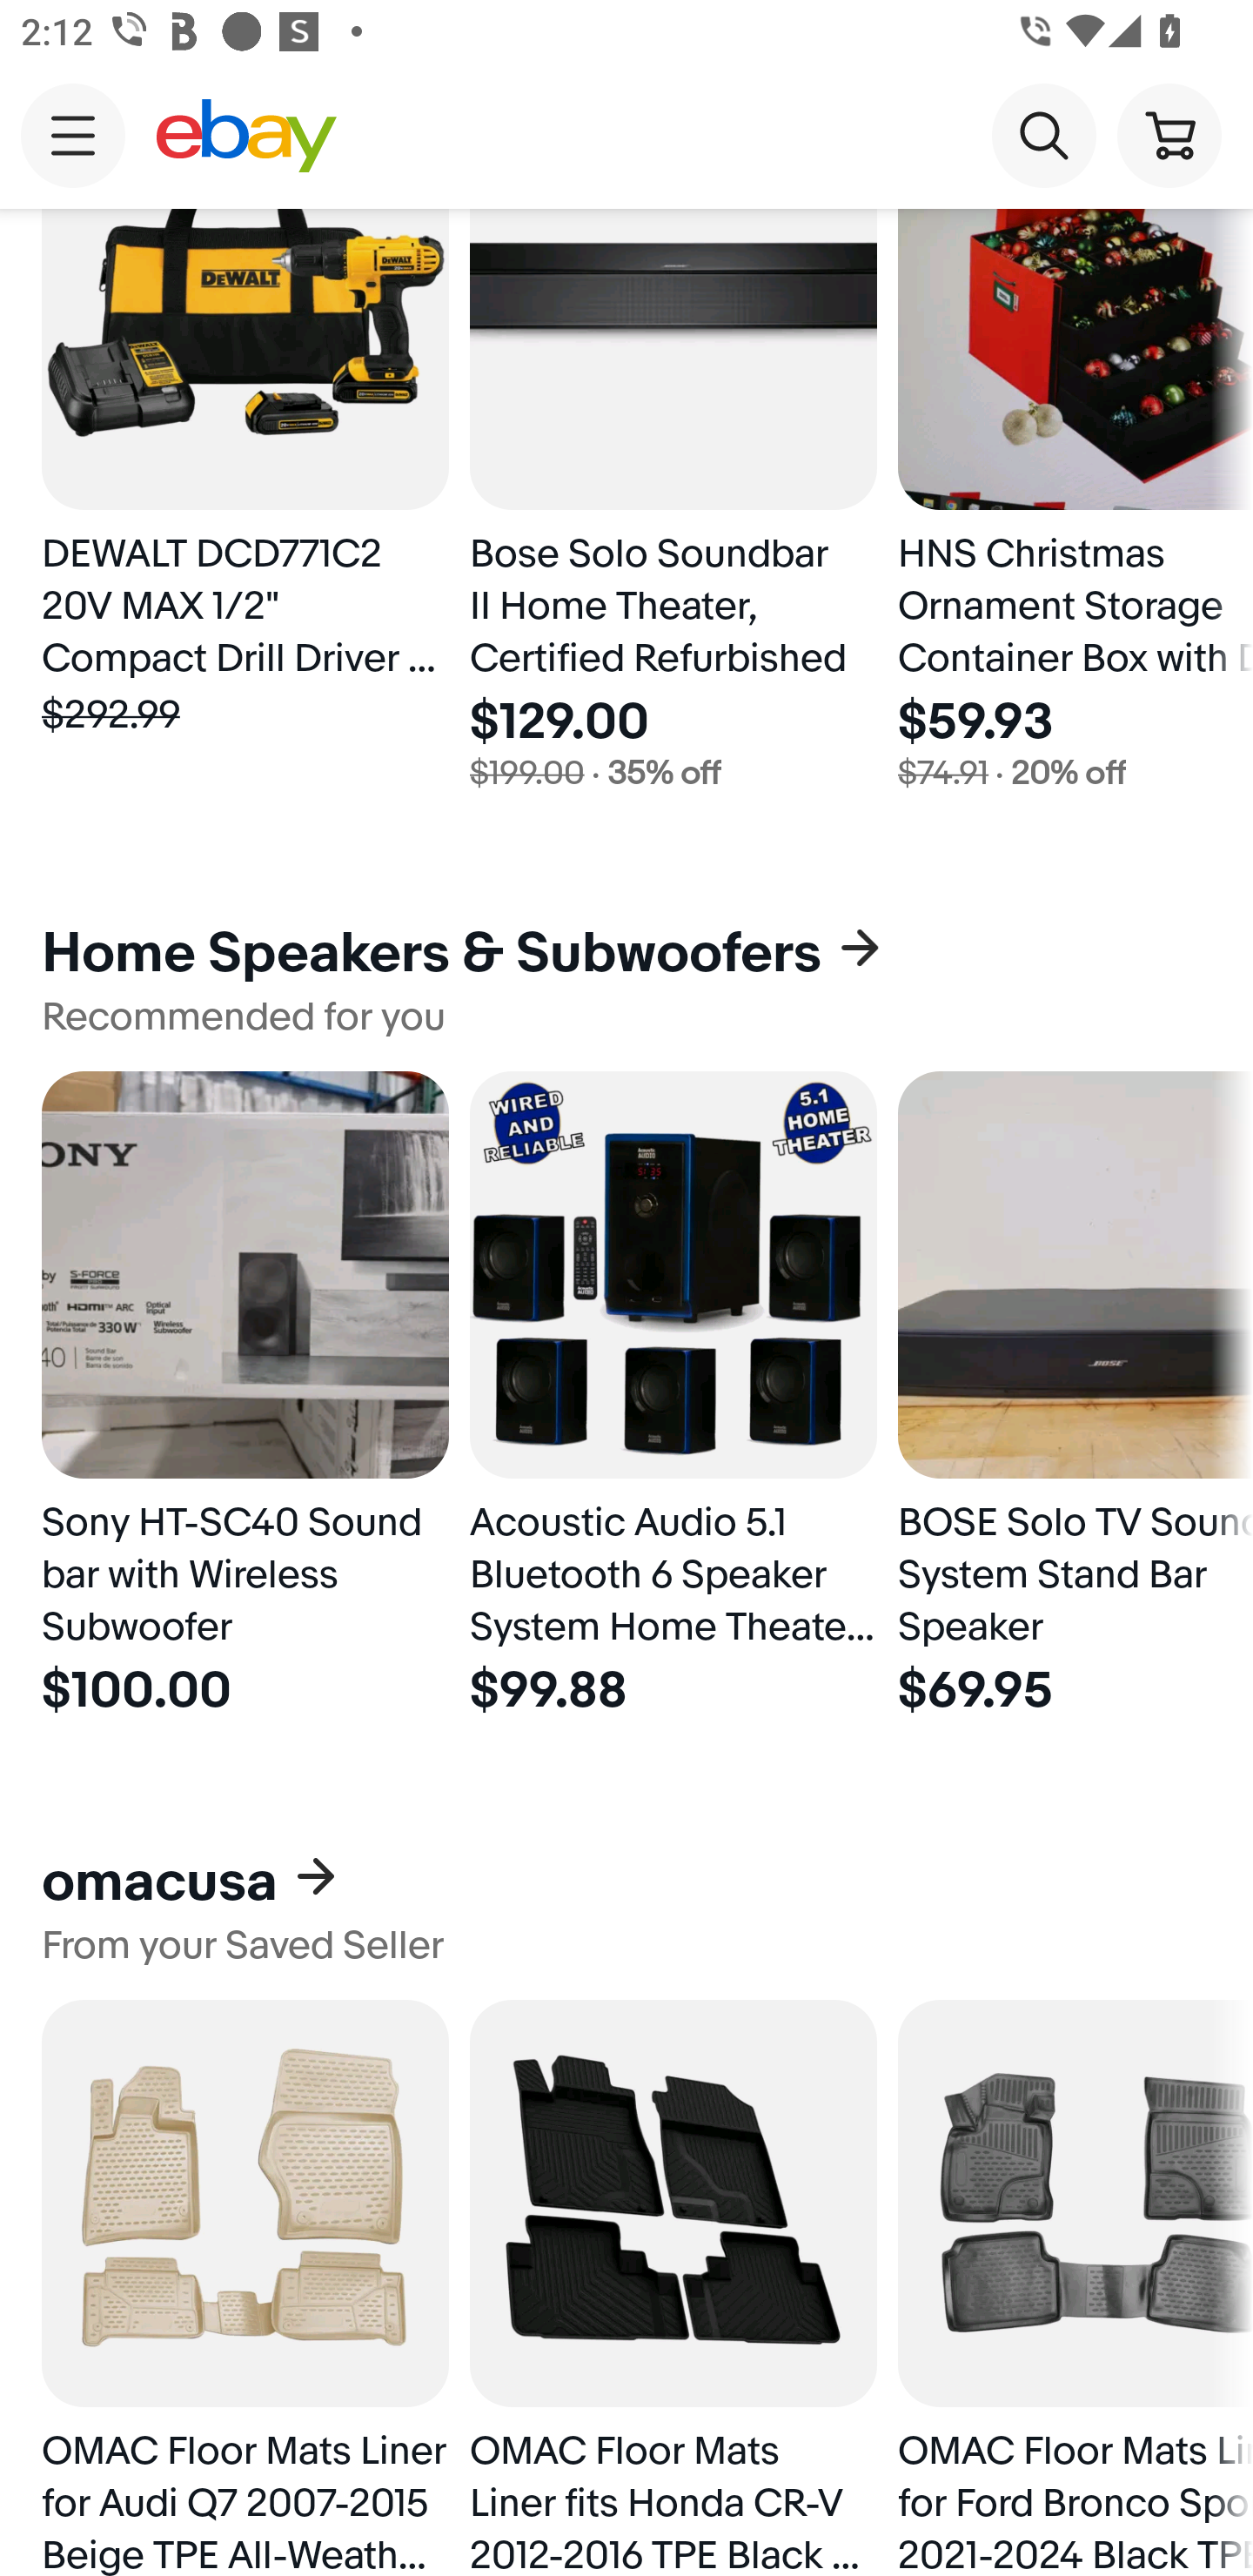 This screenshot has width=1253, height=2576. Describe the element at coordinates (1169, 134) in the screenshot. I see `Cart button shopping cart` at that location.